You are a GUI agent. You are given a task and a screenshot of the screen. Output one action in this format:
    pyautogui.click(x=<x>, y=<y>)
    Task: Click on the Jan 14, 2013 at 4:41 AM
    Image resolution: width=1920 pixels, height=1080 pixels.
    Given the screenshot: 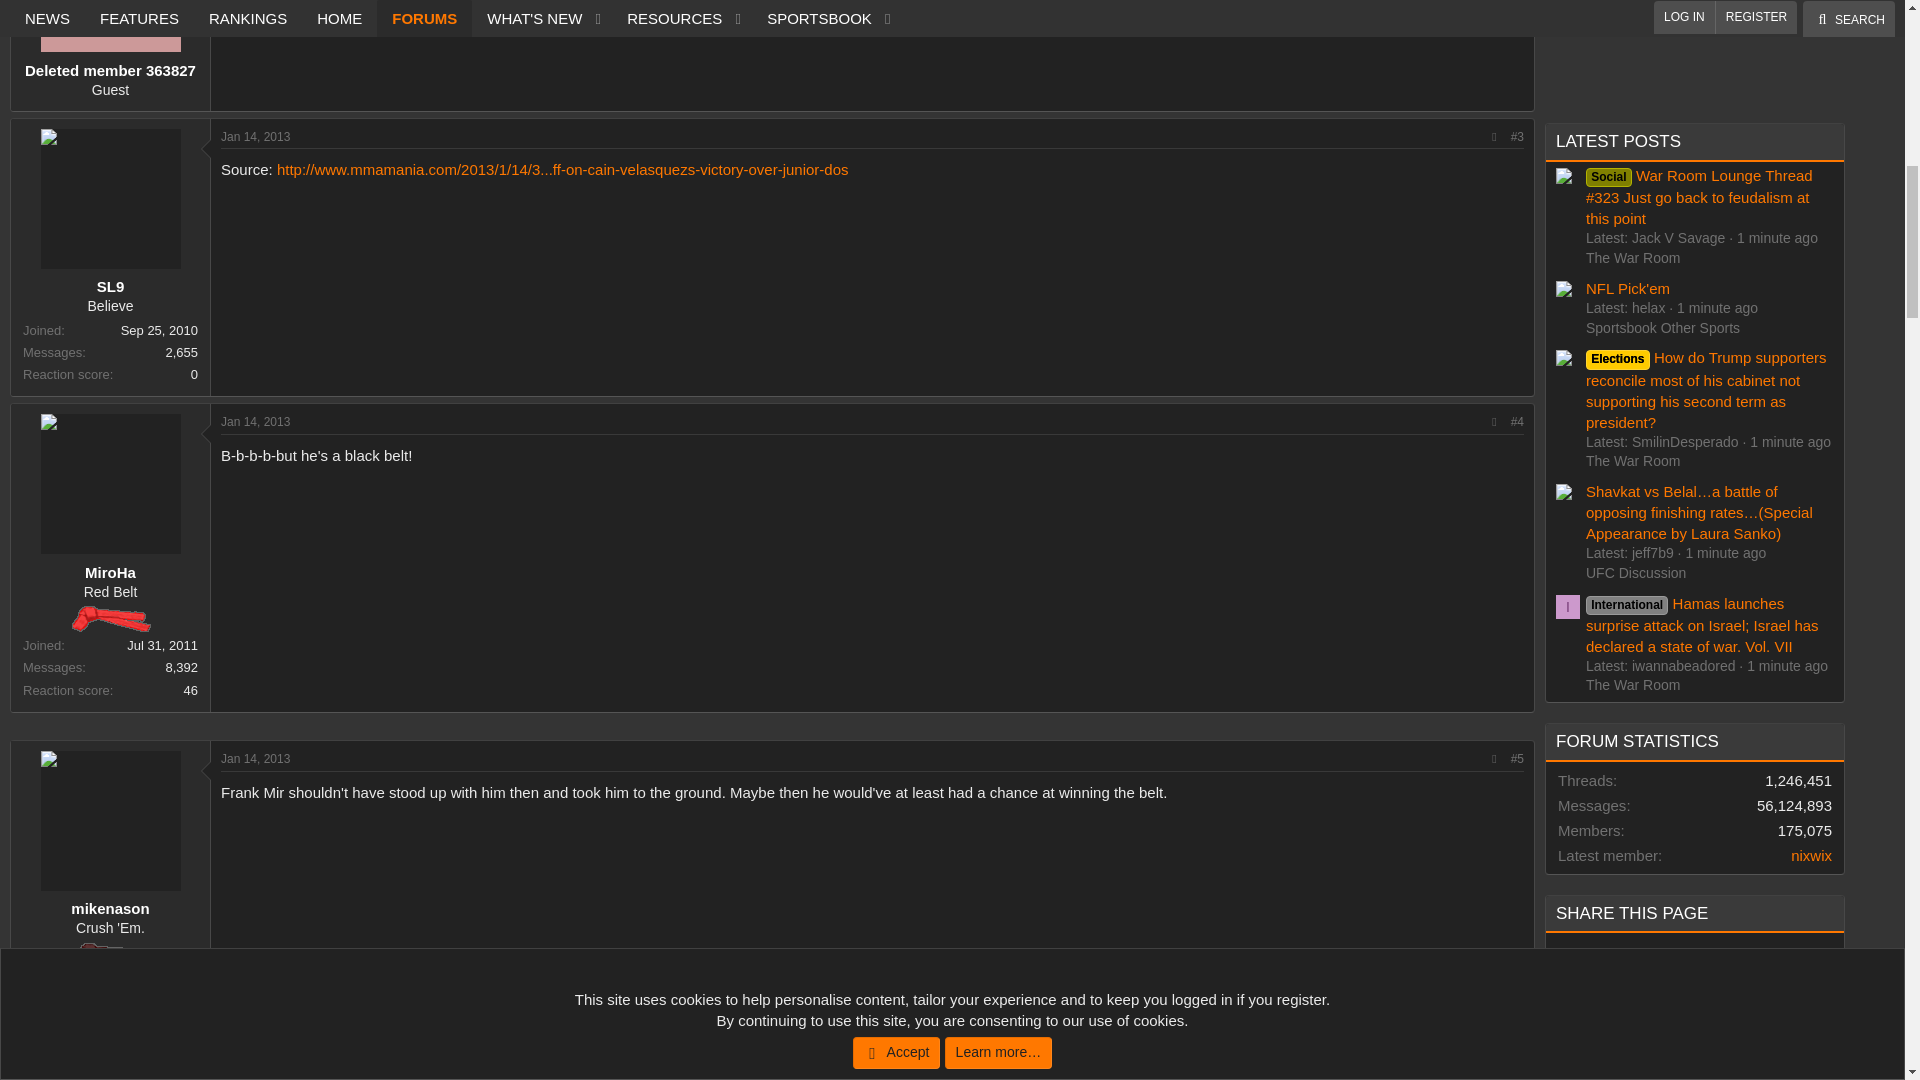 What is the action you would take?
    pyautogui.click(x=254, y=758)
    